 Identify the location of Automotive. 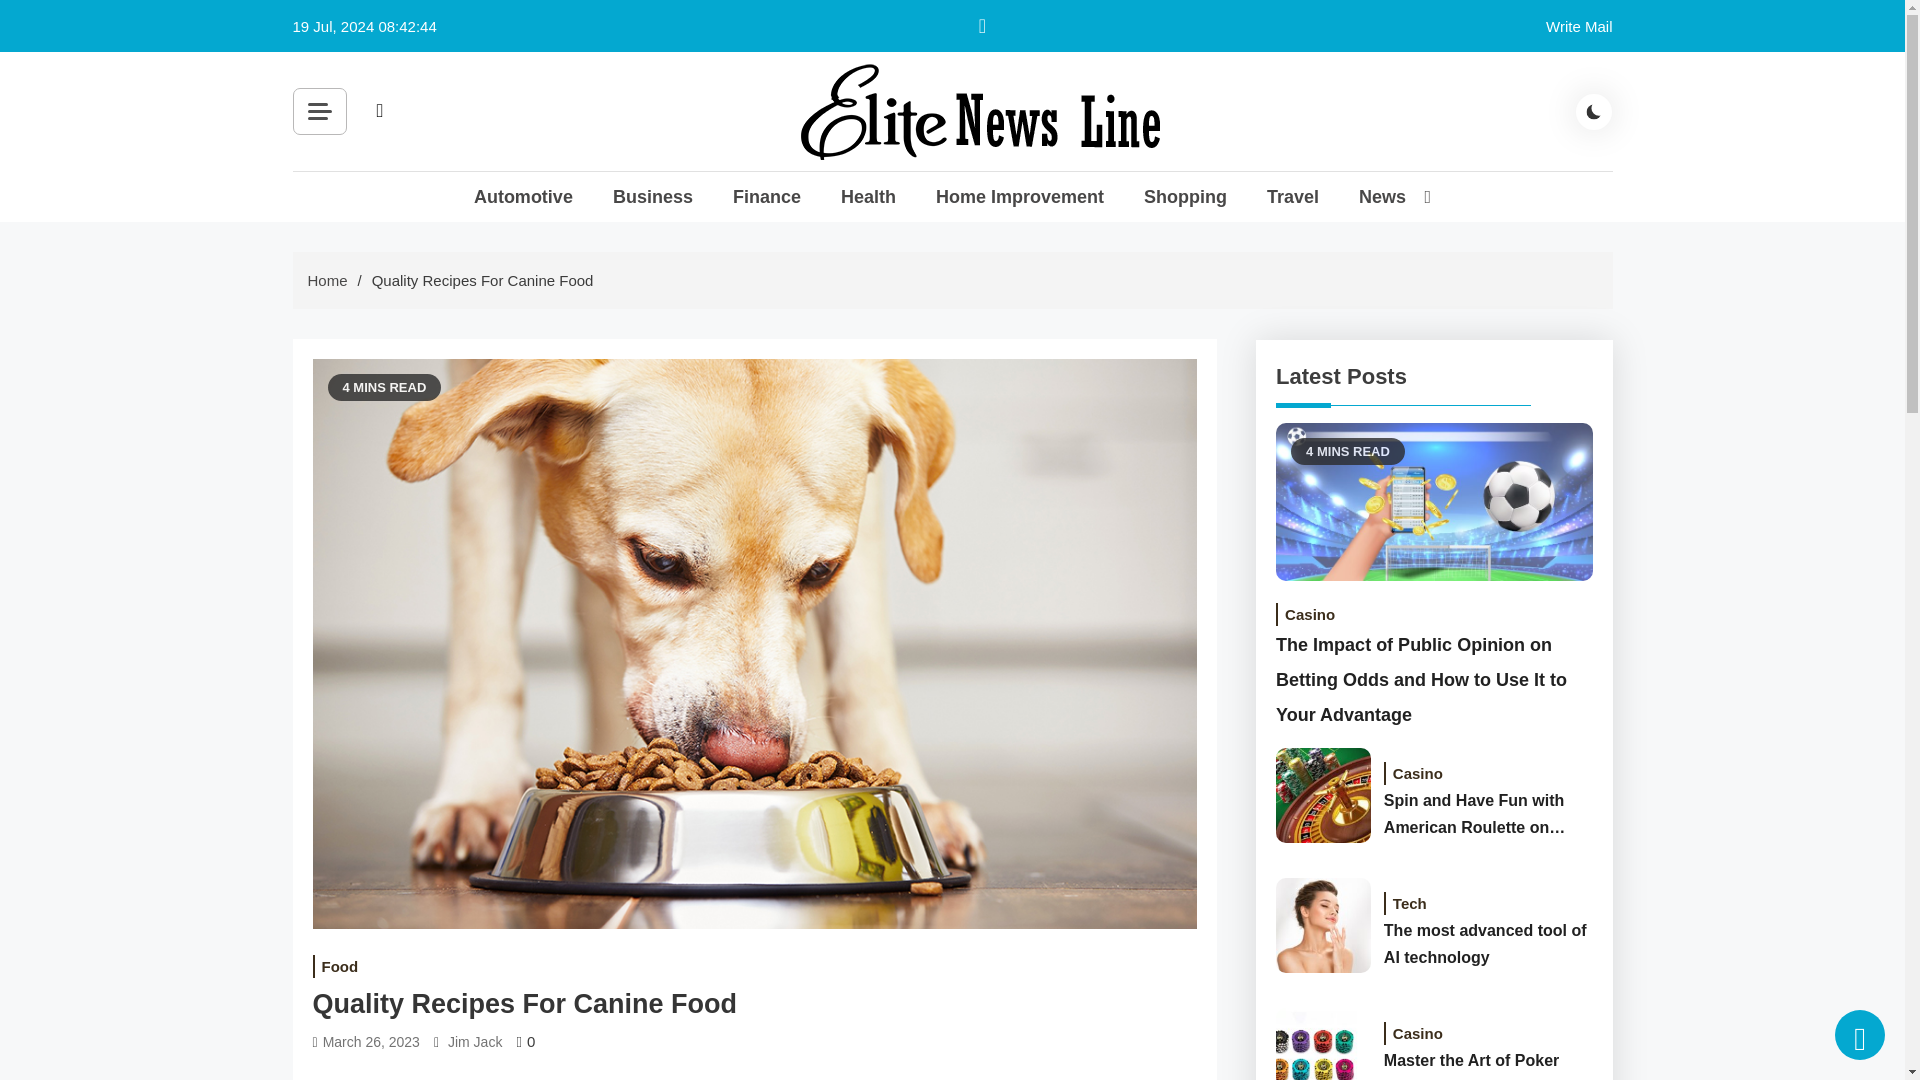
(523, 196).